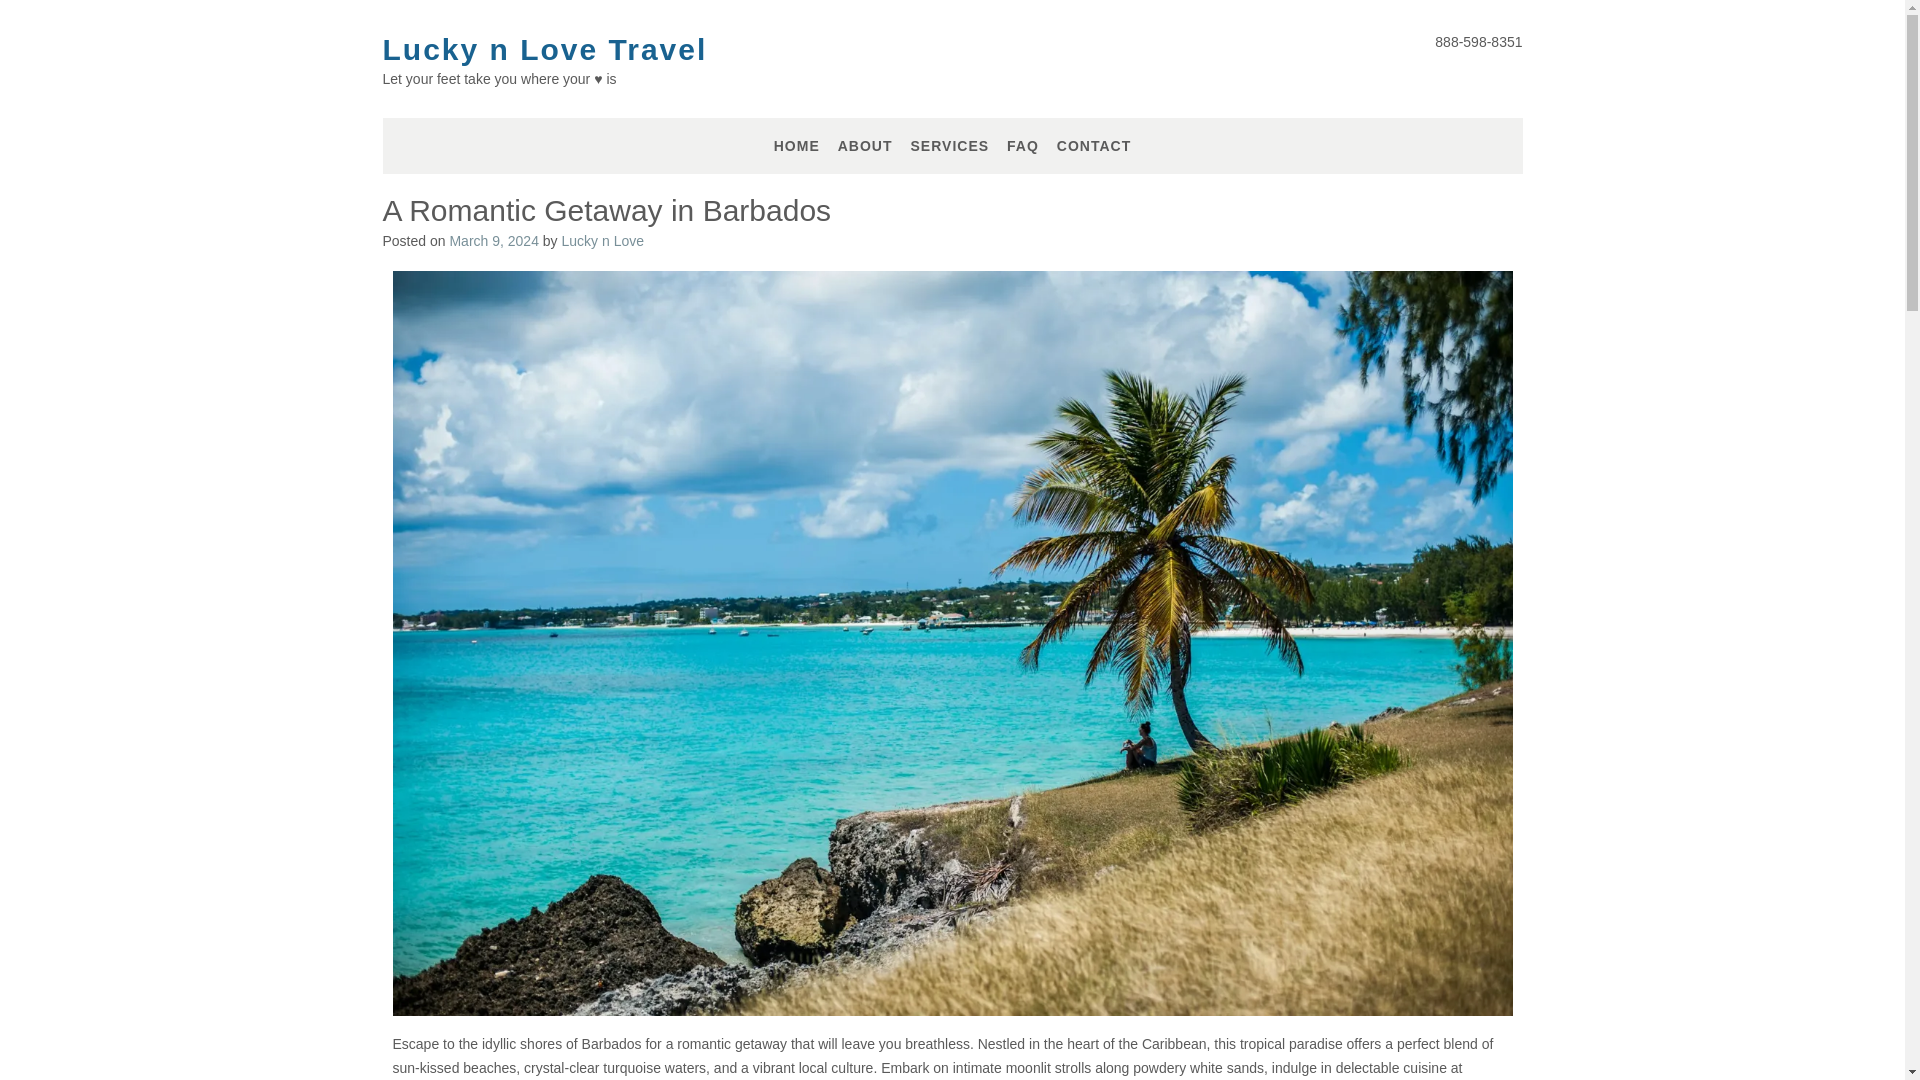 The width and height of the screenshot is (1920, 1080). What do you see at coordinates (796, 146) in the screenshot?
I see `HOME` at bounding box center [796, 146].